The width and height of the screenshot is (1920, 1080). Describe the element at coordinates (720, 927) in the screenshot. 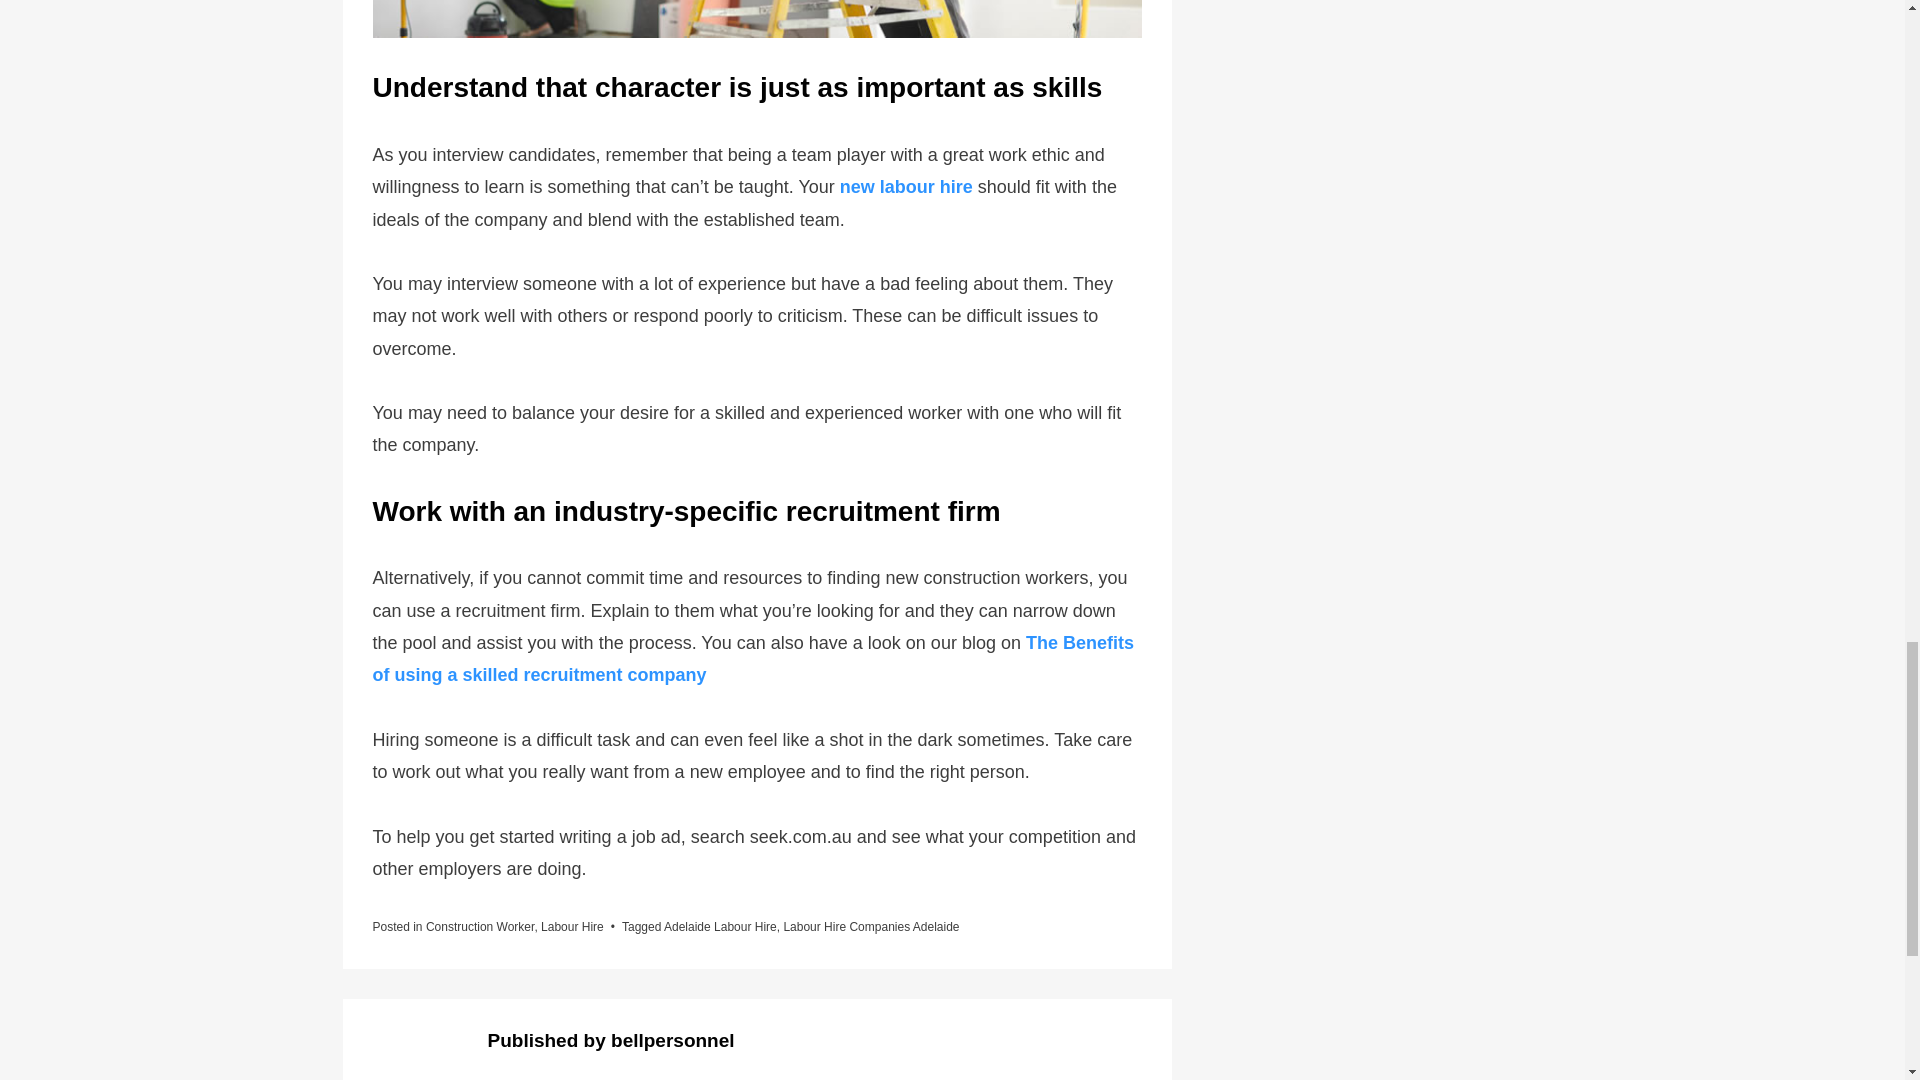

I see `Adelaide Labour Hire` at that location.